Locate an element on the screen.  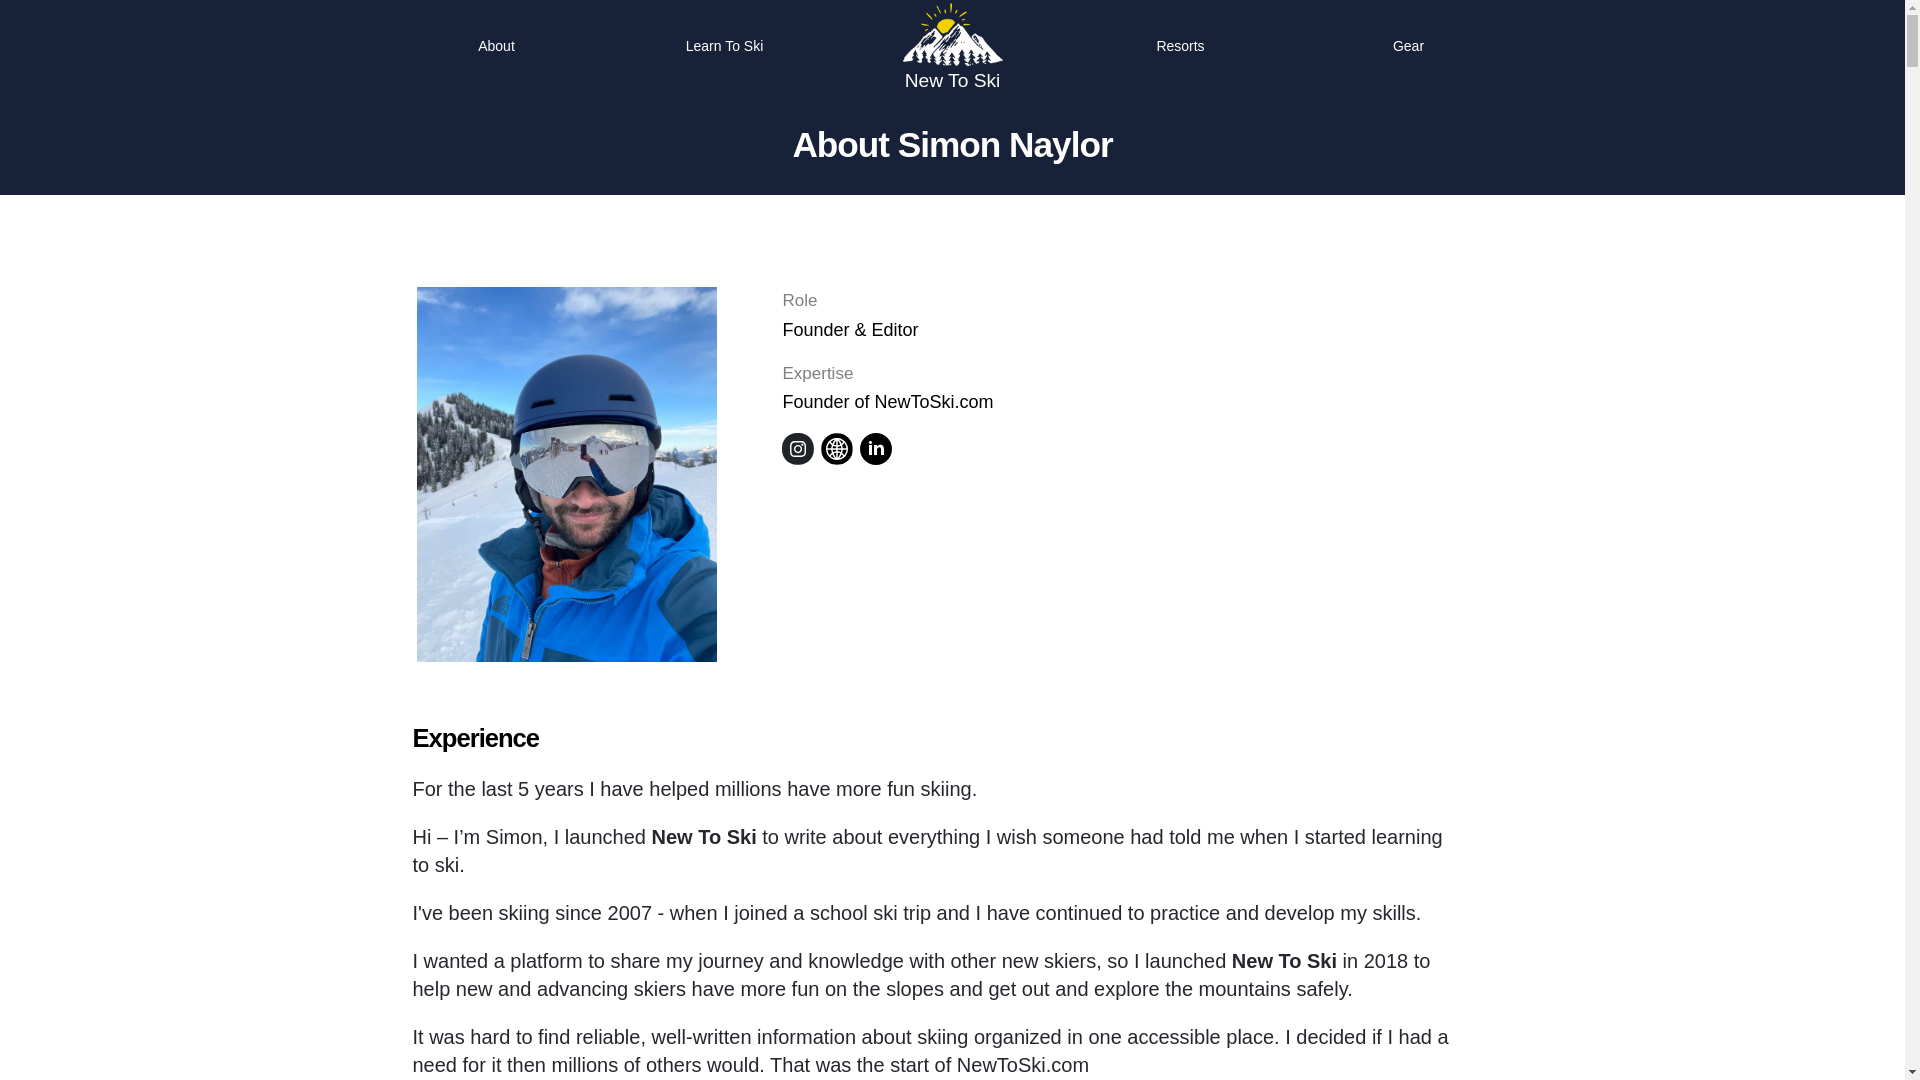
About is located at coordinates (496, 46).